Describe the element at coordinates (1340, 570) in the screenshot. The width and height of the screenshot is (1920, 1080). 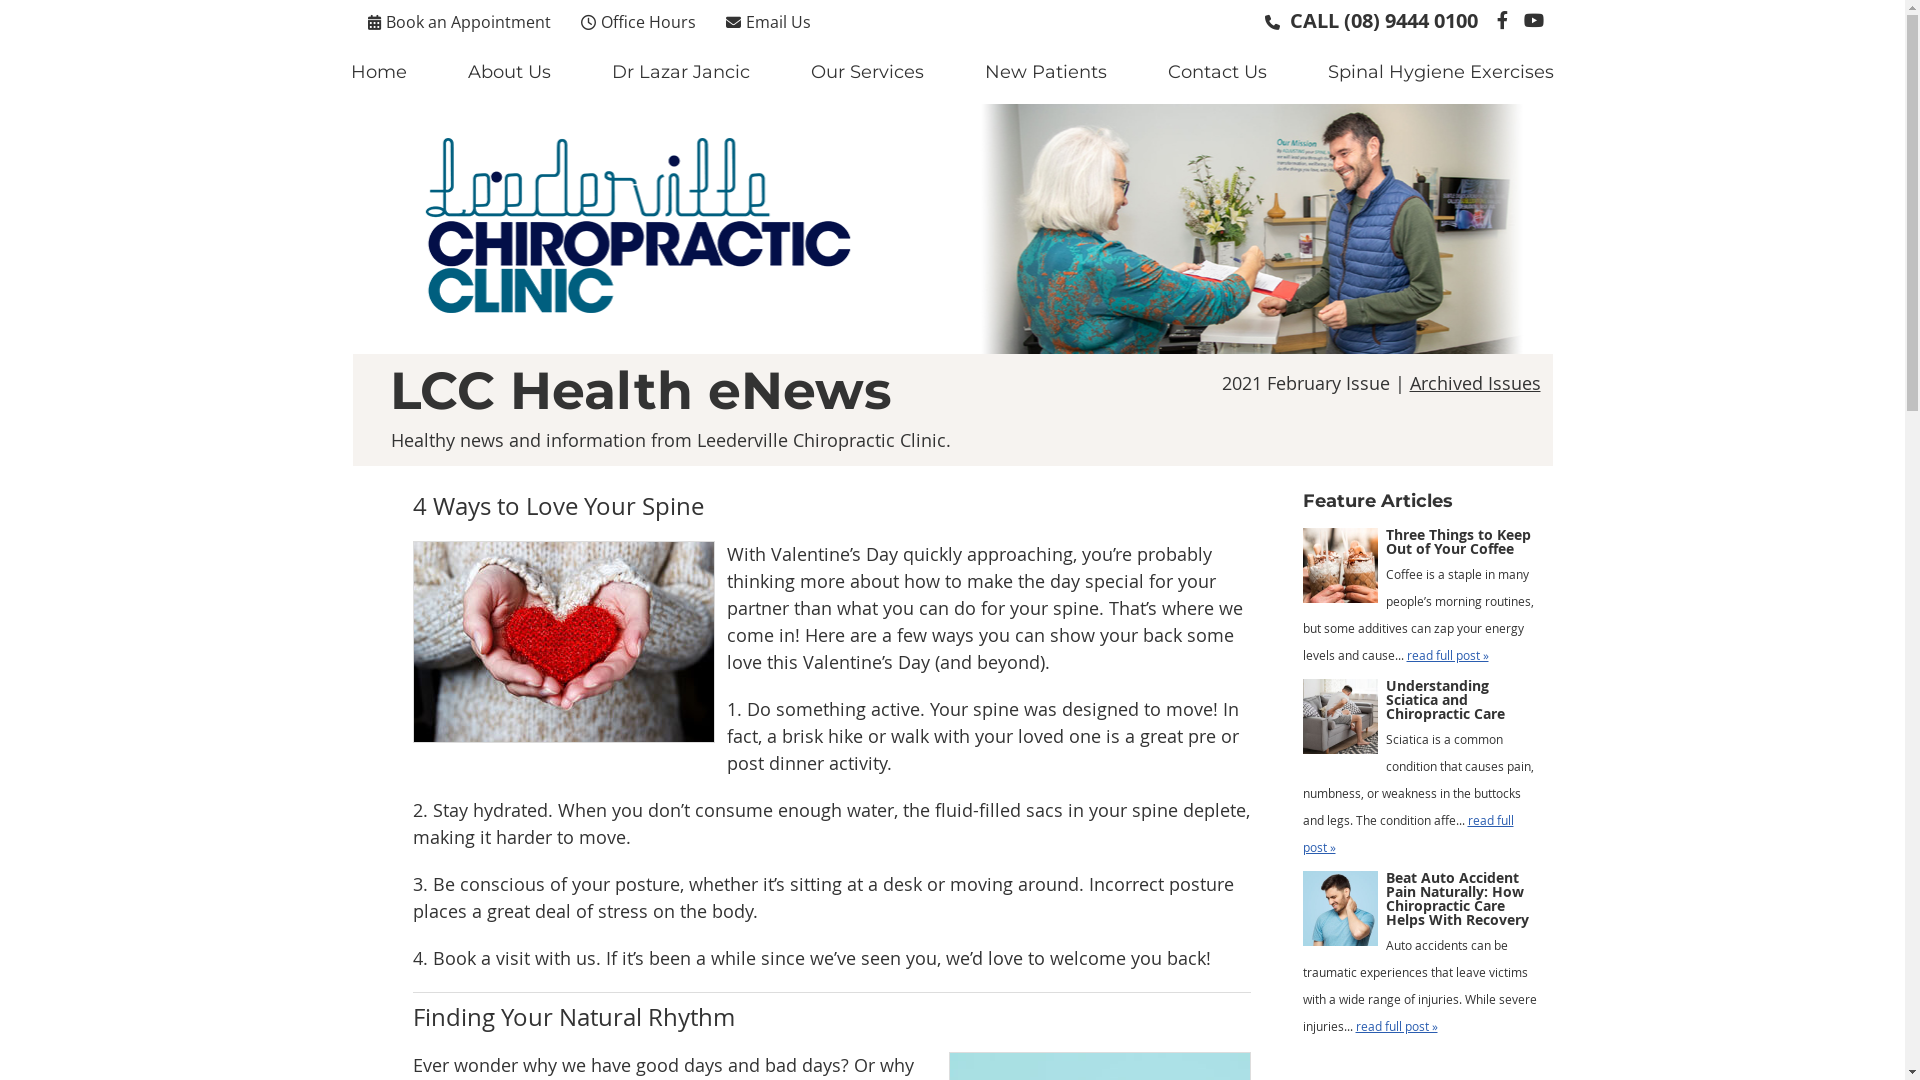
I see `Three Things to Keep Out of Your Coffee` at that location.